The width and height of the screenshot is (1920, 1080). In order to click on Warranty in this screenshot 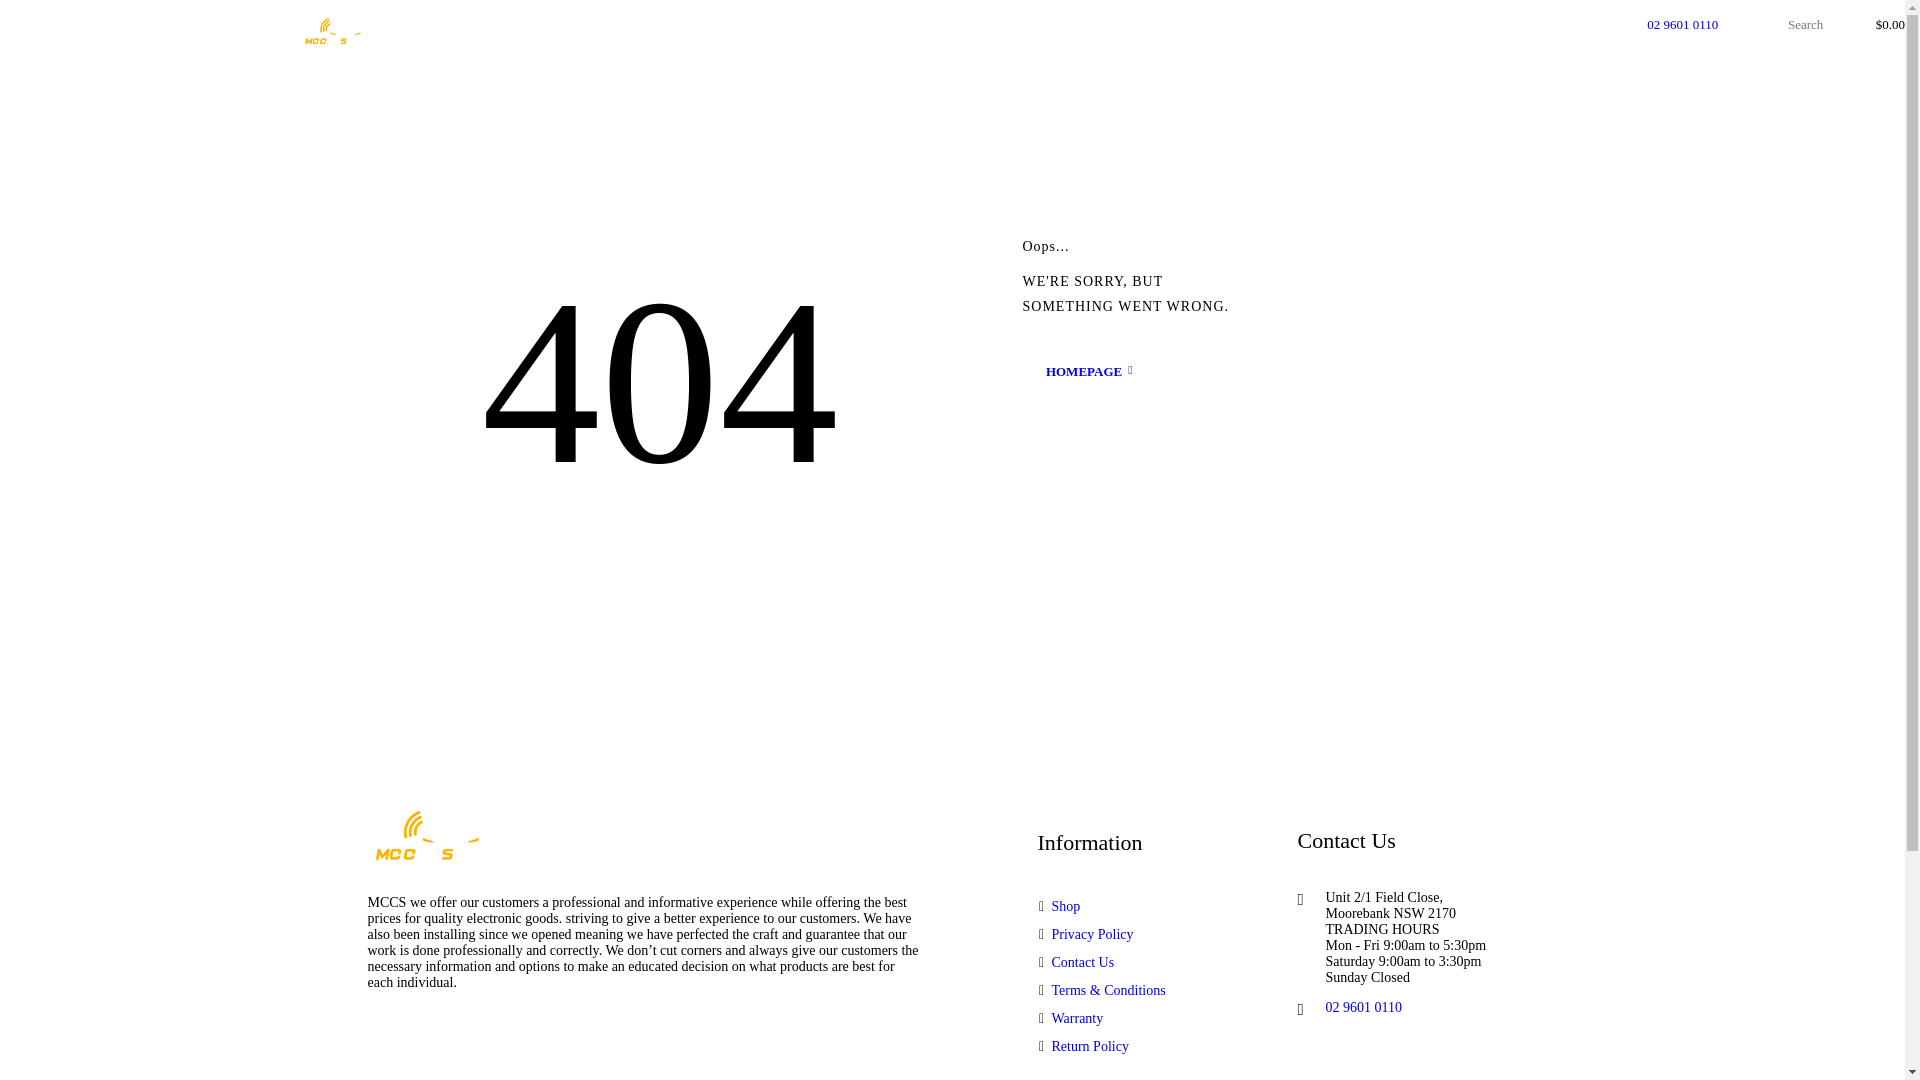, I will do `click(1078, 1018)`.